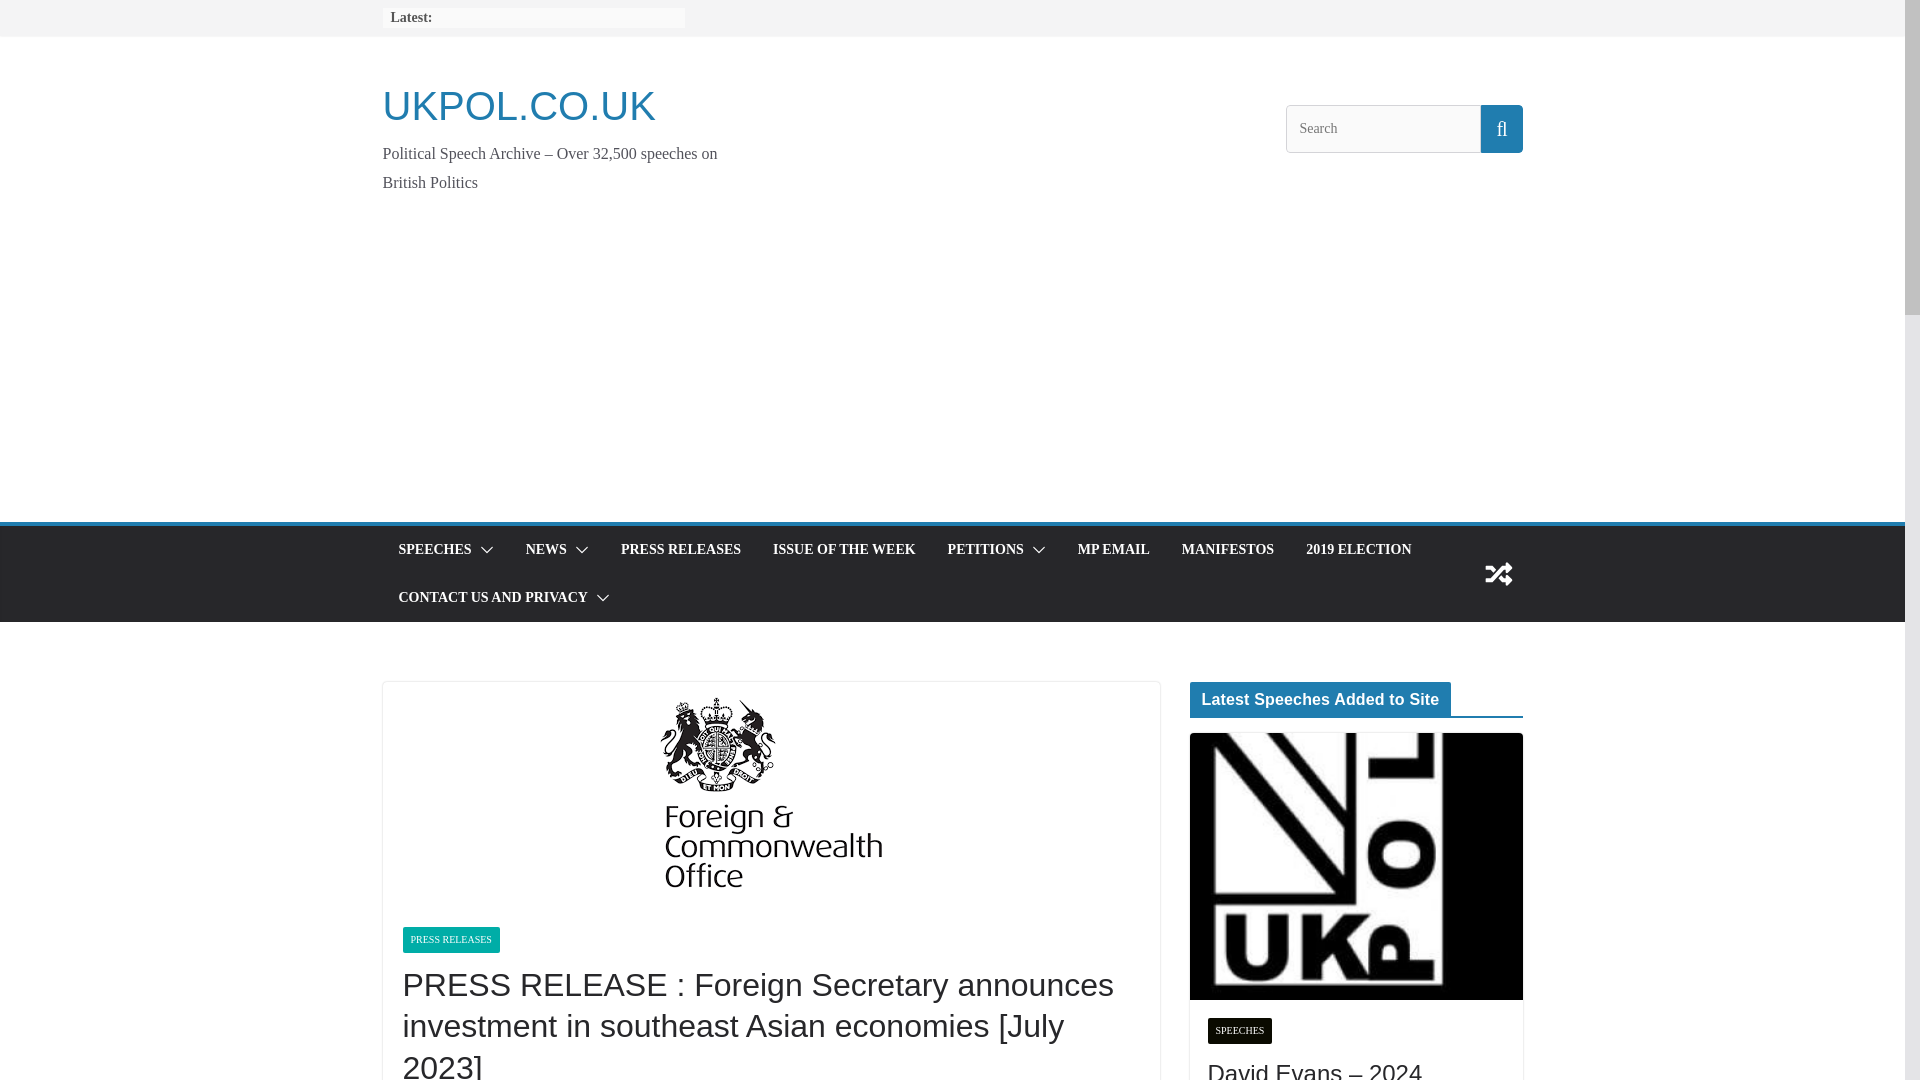 The height and width of the screenshot is (1080, 1920). Describe the element at coordinates (1358, 549) in the screenshot. I see `2019 ELECTION` at that location.